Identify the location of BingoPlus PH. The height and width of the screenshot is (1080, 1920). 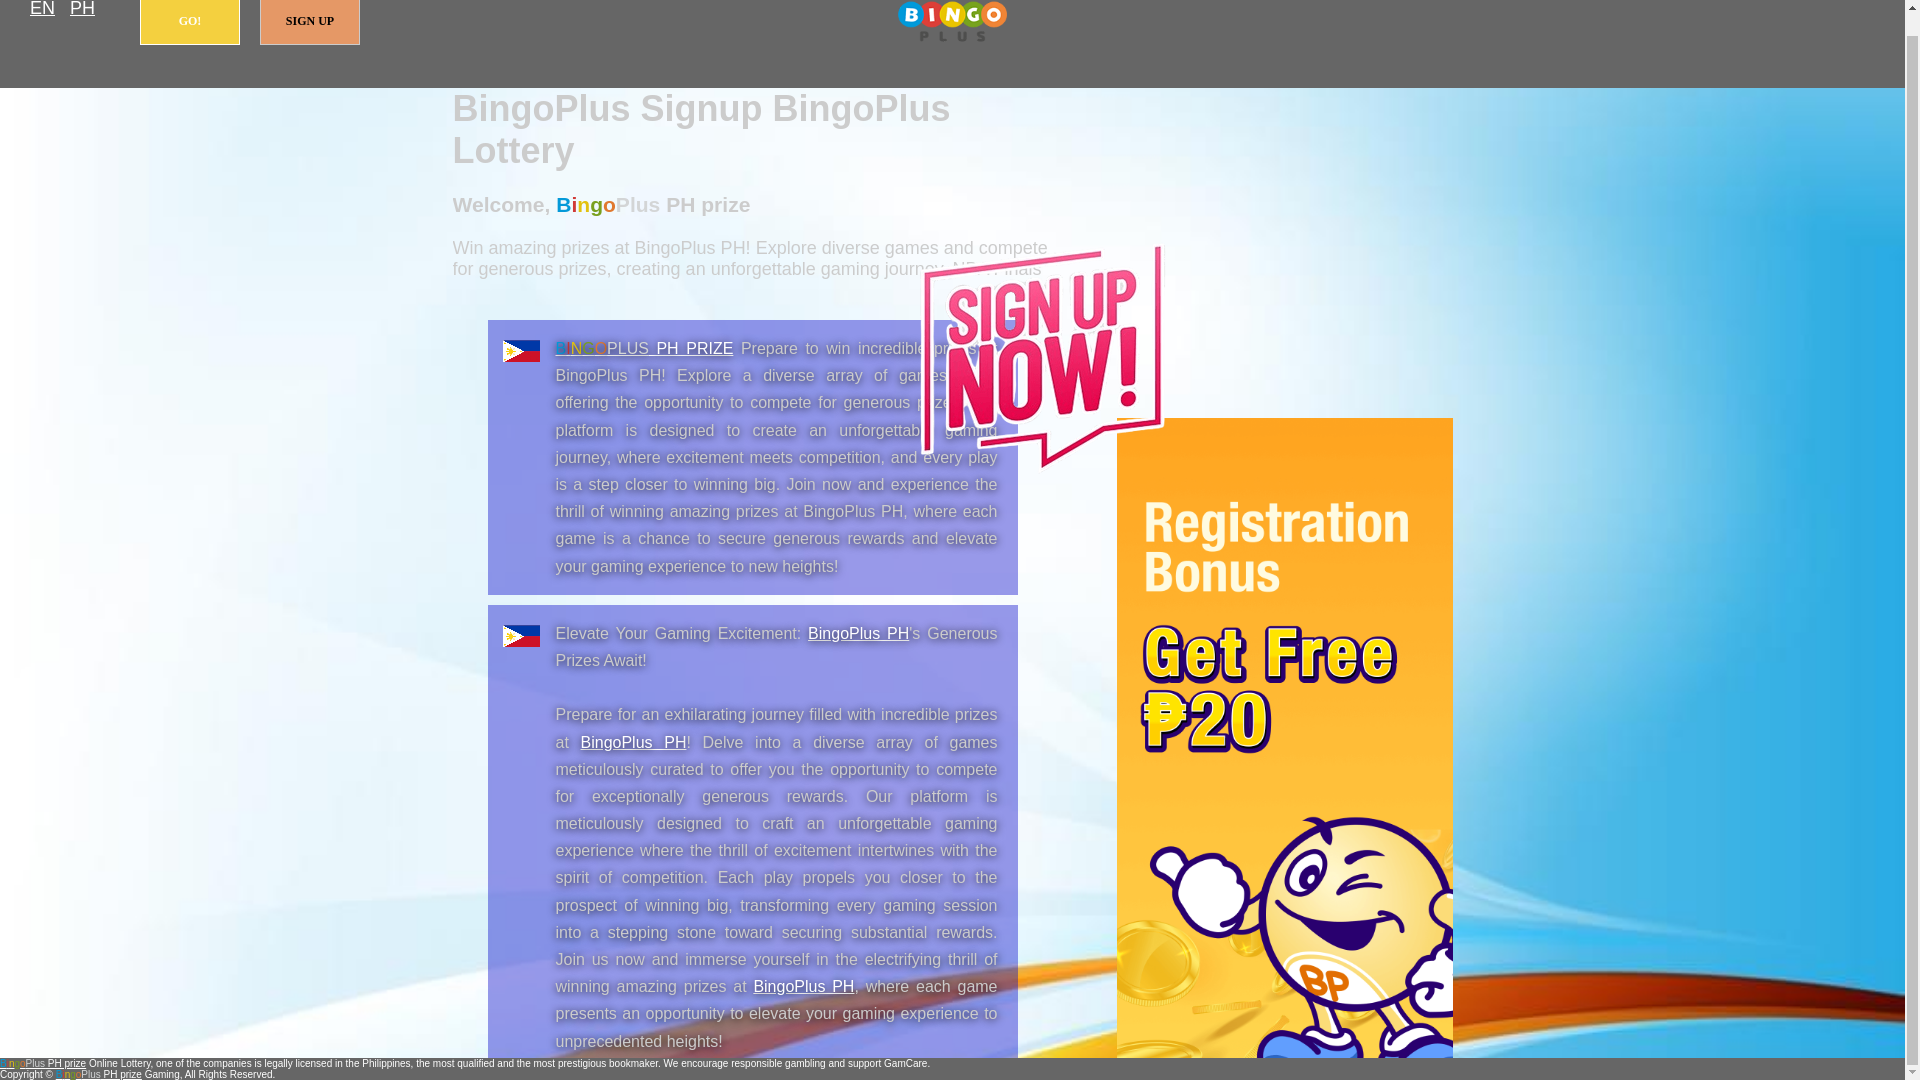
(858, 633).